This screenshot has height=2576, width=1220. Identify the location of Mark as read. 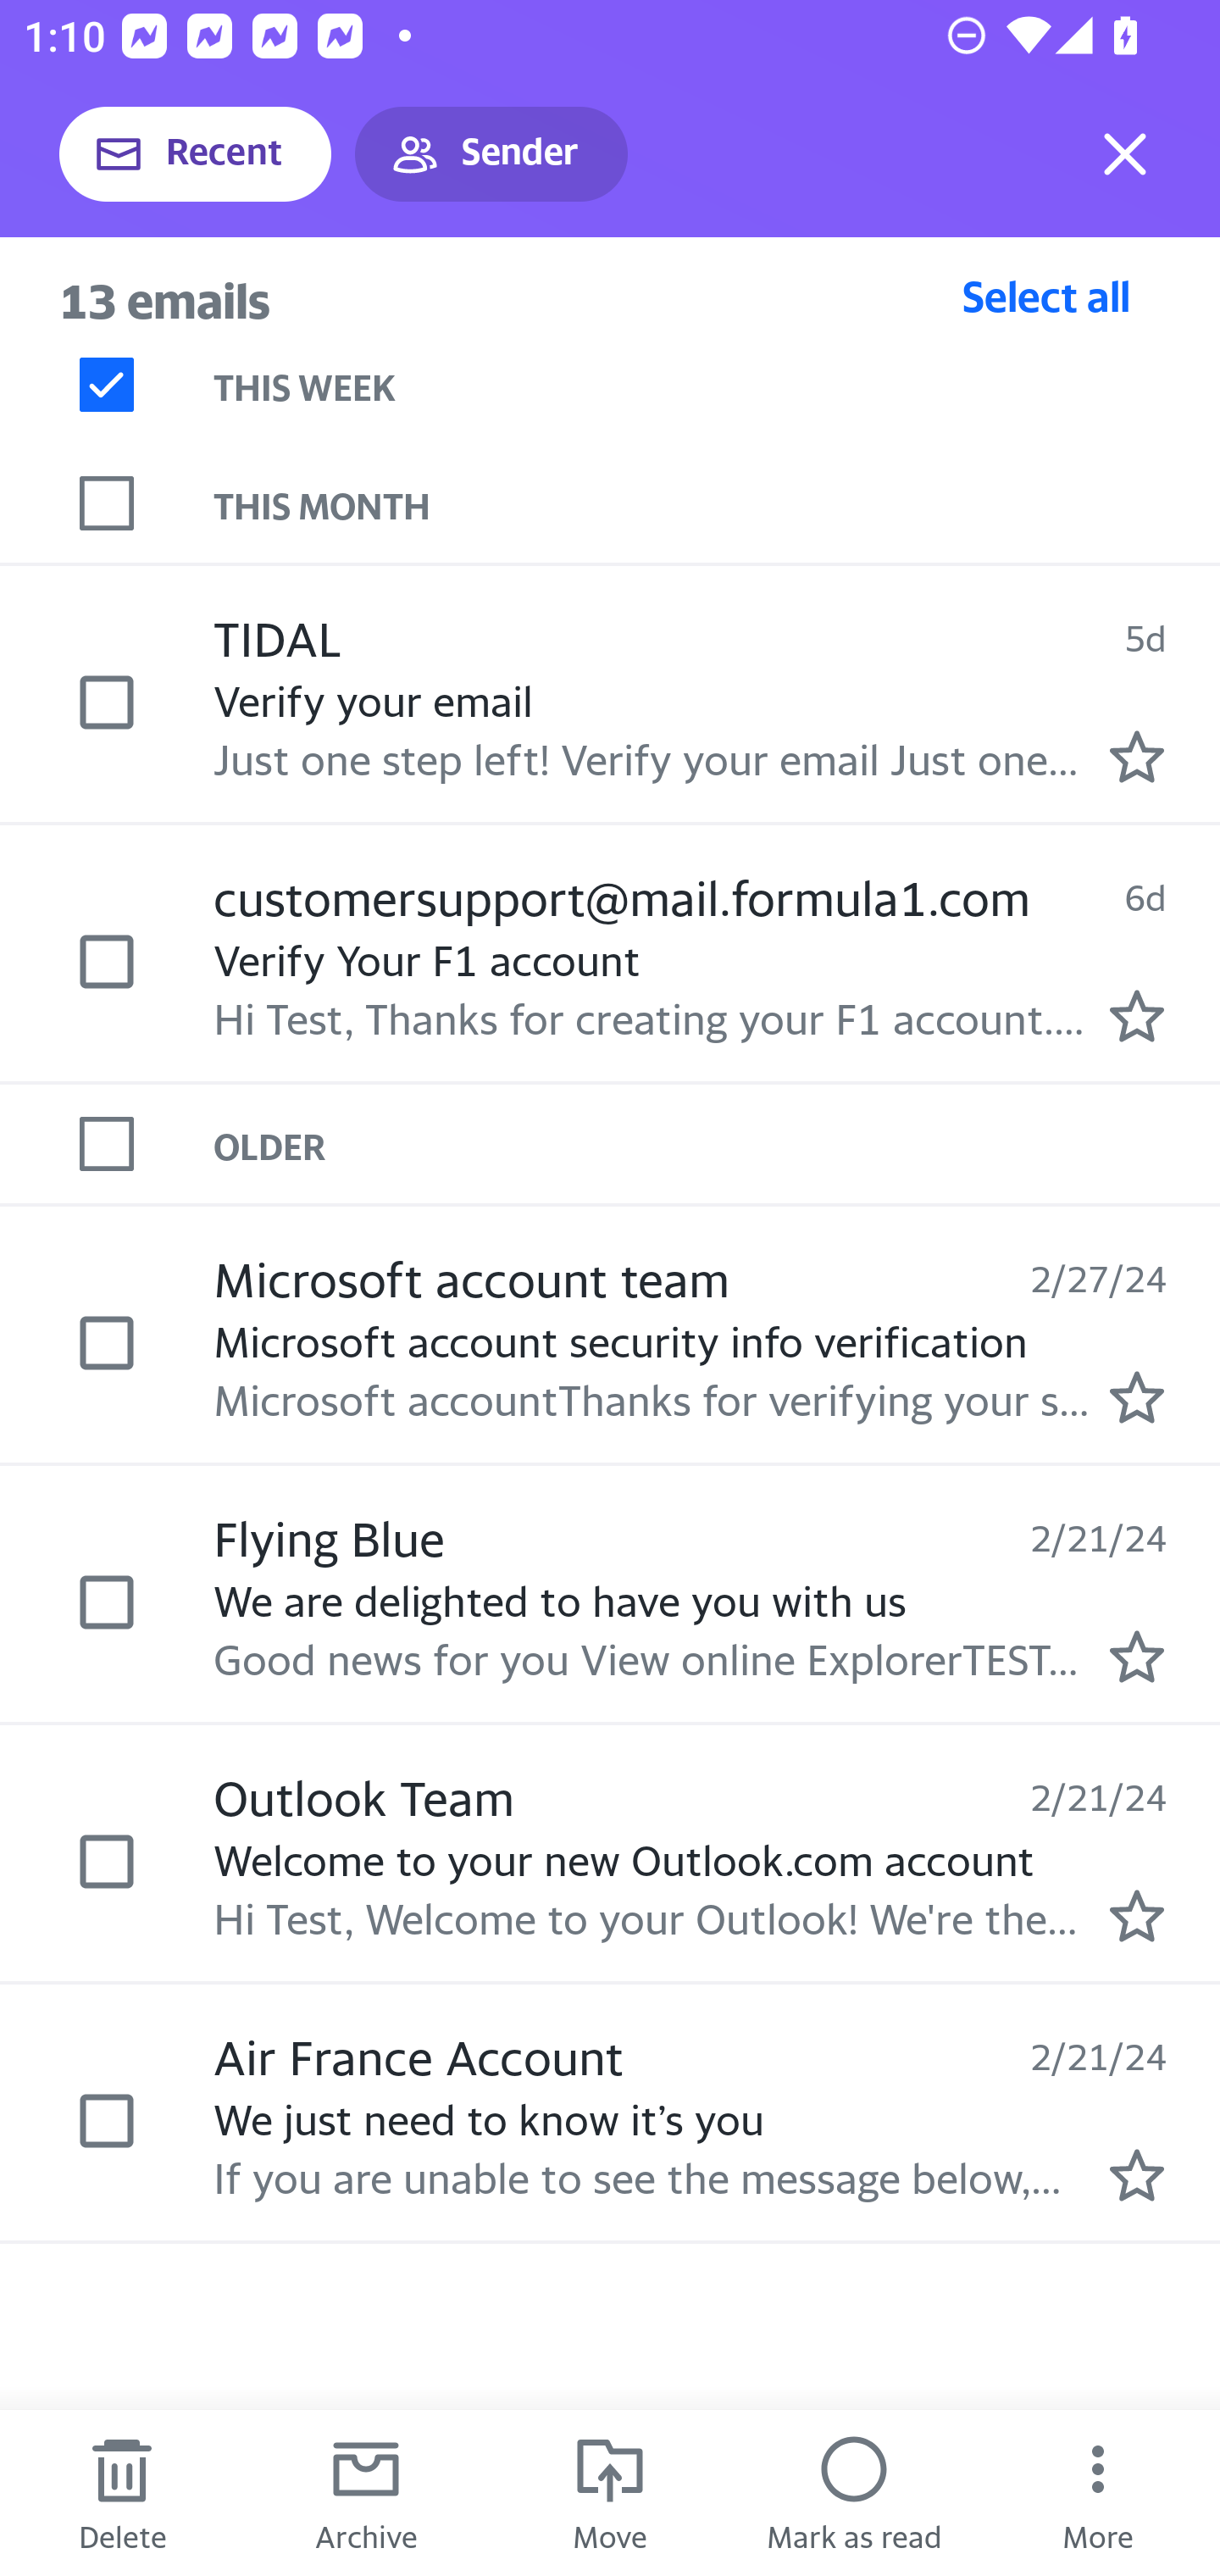
(854, 2493).